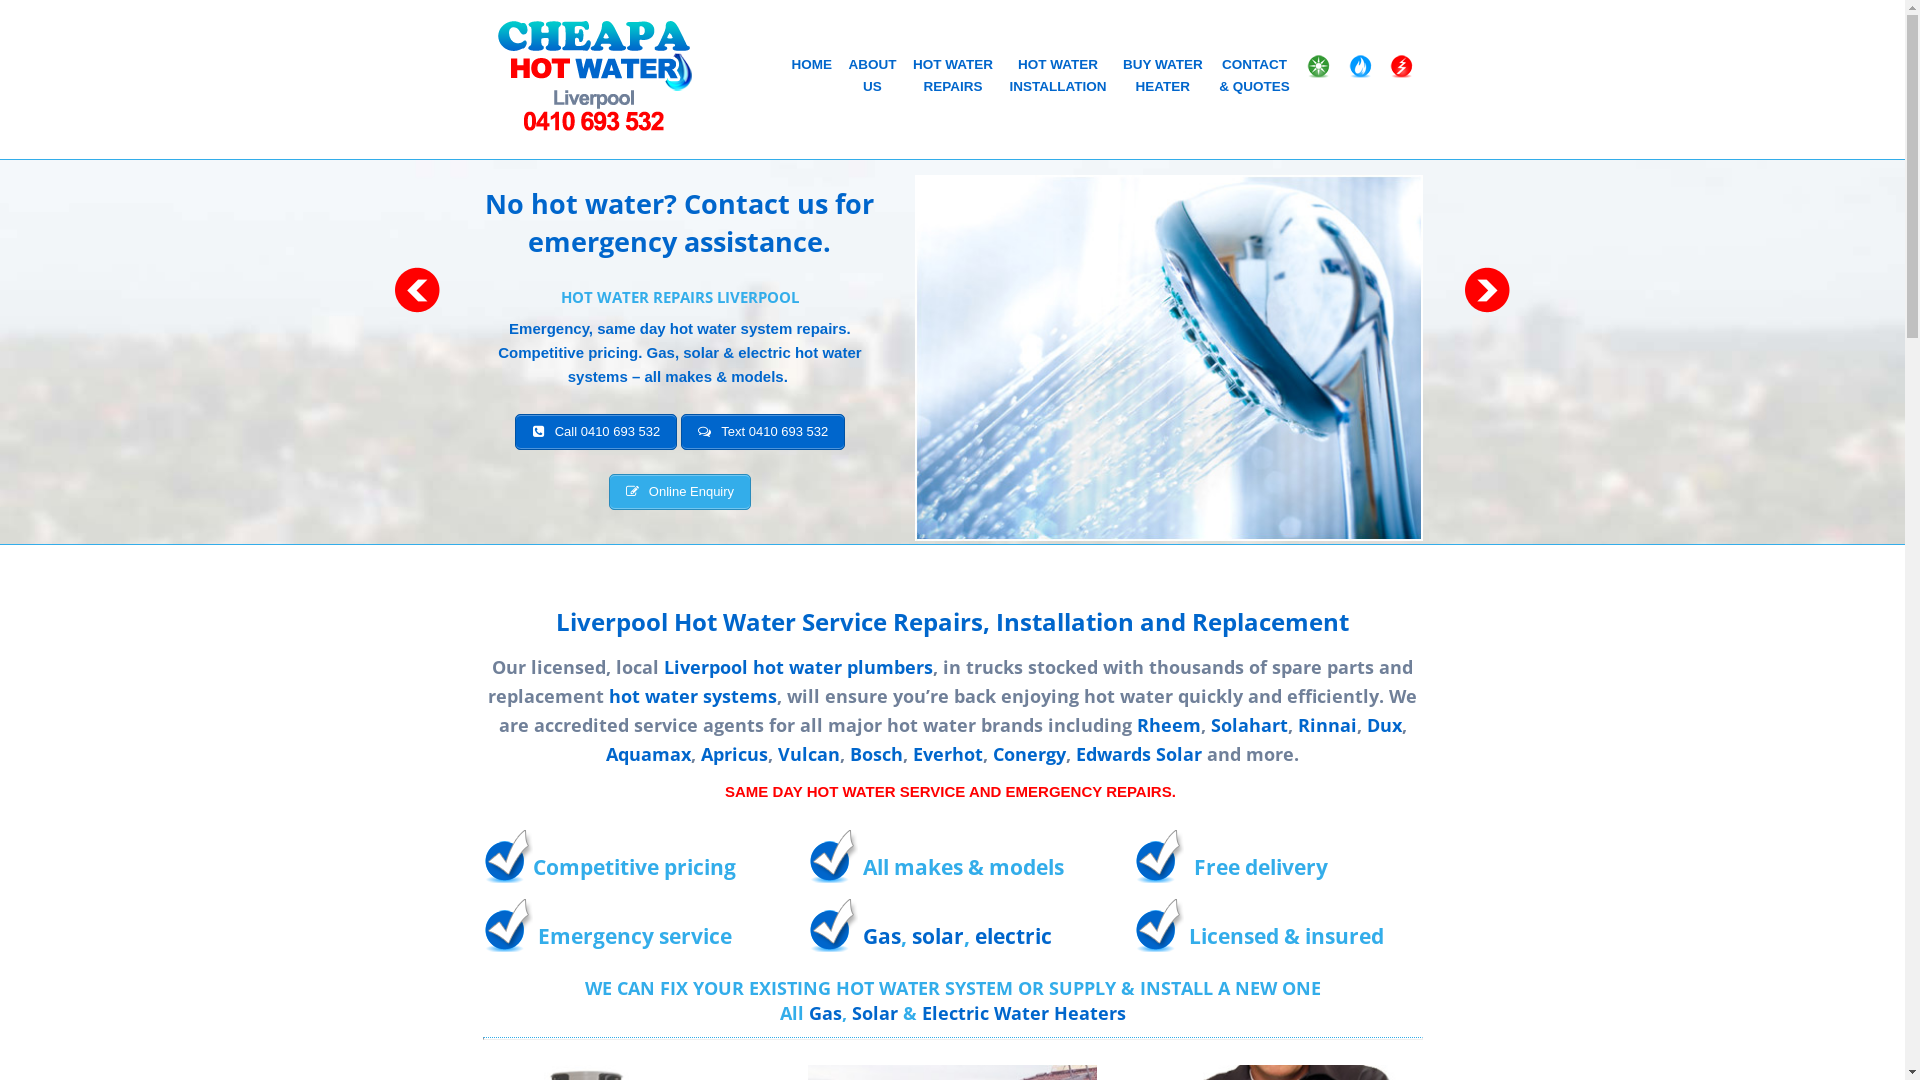  Describe the element at coordinates (680, 222) in the screenshot. I see `No hot water? Contact us for emergency assistance.` at that location.